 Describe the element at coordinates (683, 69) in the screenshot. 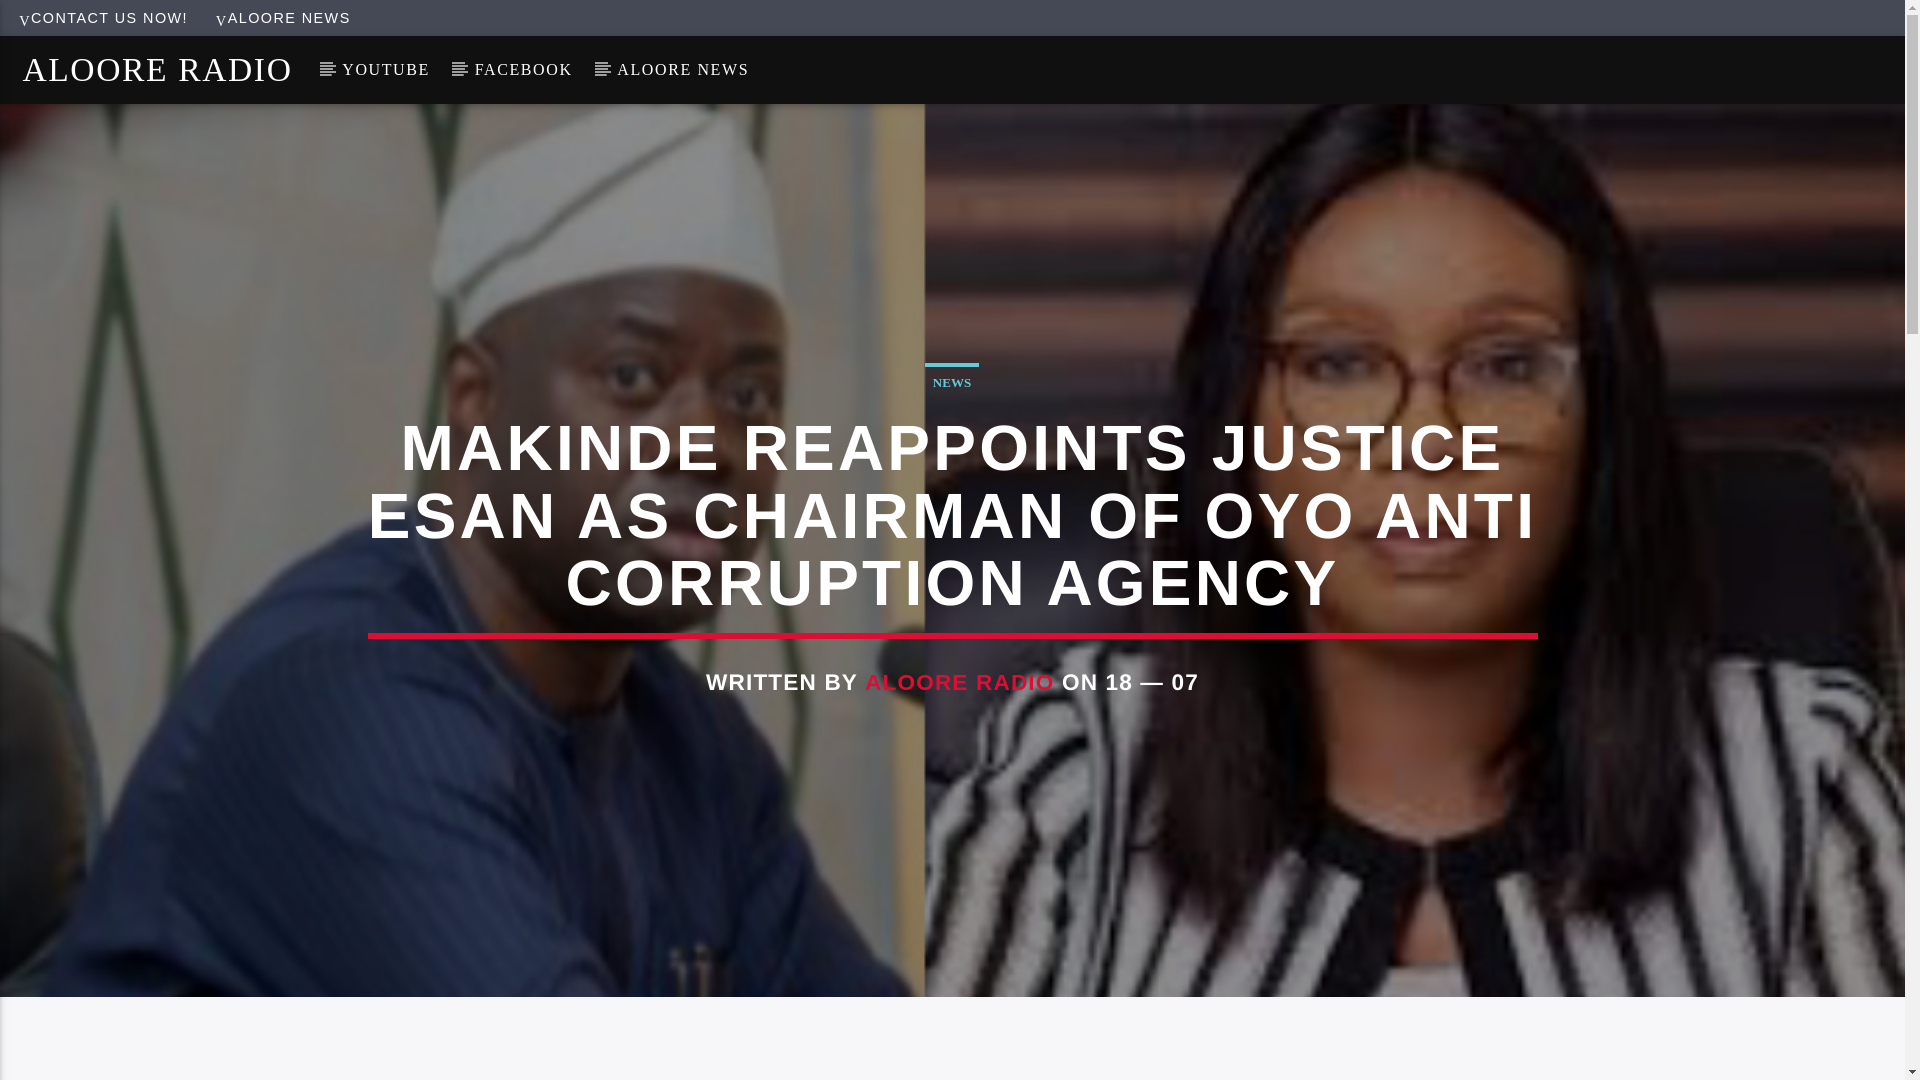

I see `ALOORE NEWS` at that location.